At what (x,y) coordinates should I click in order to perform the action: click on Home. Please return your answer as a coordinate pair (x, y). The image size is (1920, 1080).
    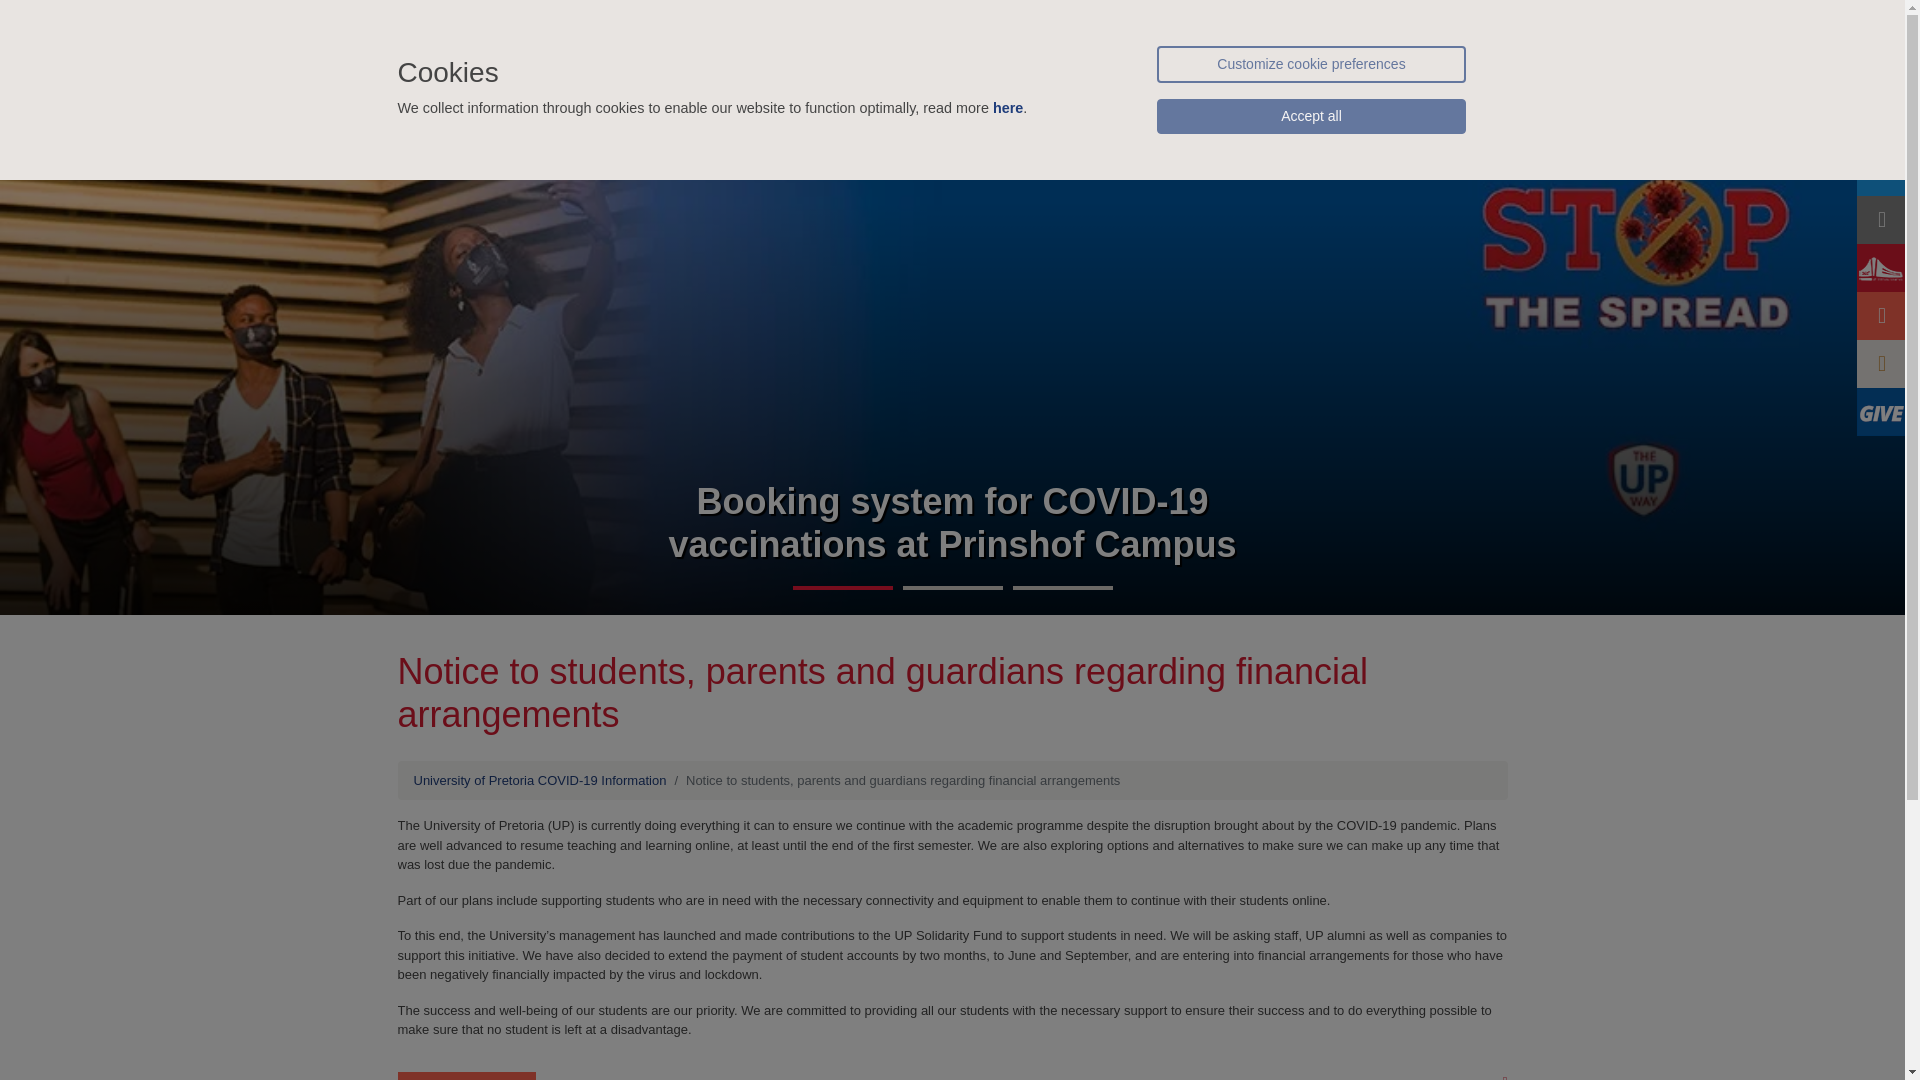
    Looking at the image, I should click on (640, 74).